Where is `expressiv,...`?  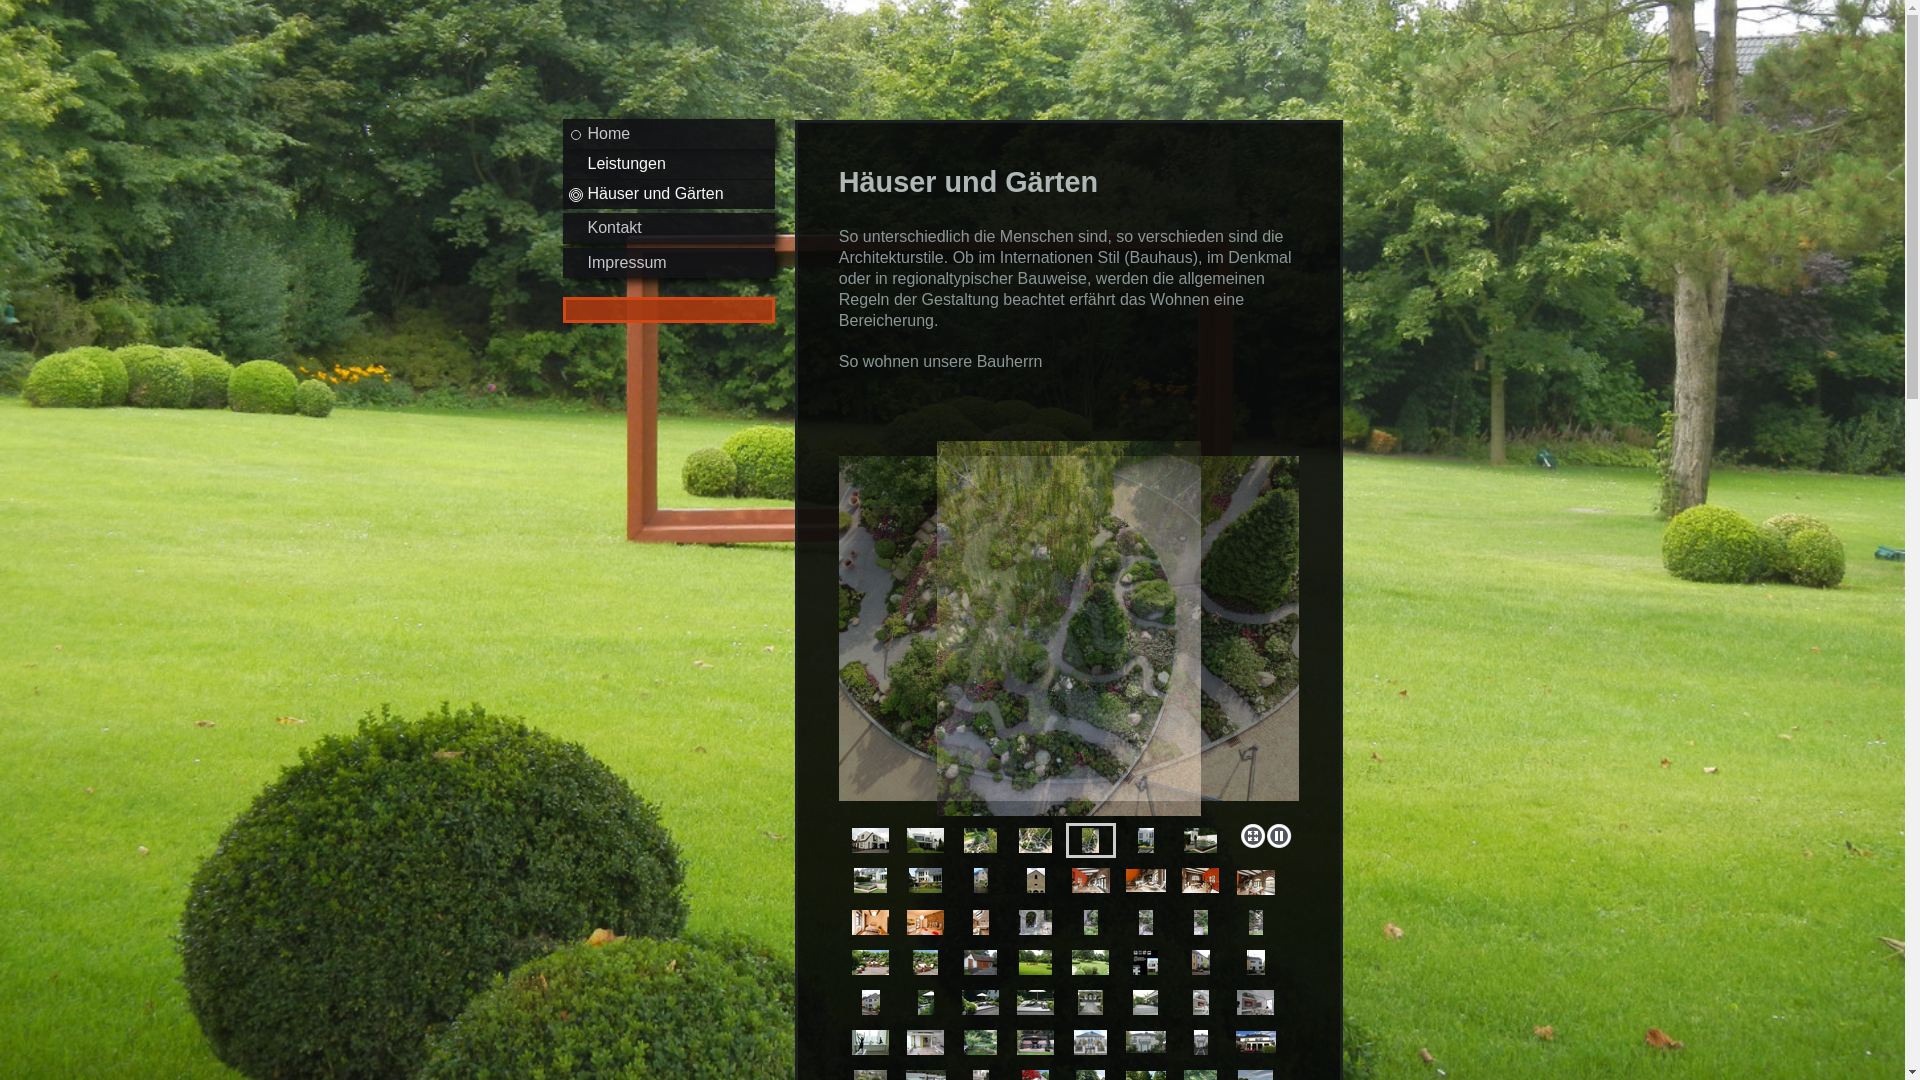 expressiv,... is located at coordinates (870, 840).